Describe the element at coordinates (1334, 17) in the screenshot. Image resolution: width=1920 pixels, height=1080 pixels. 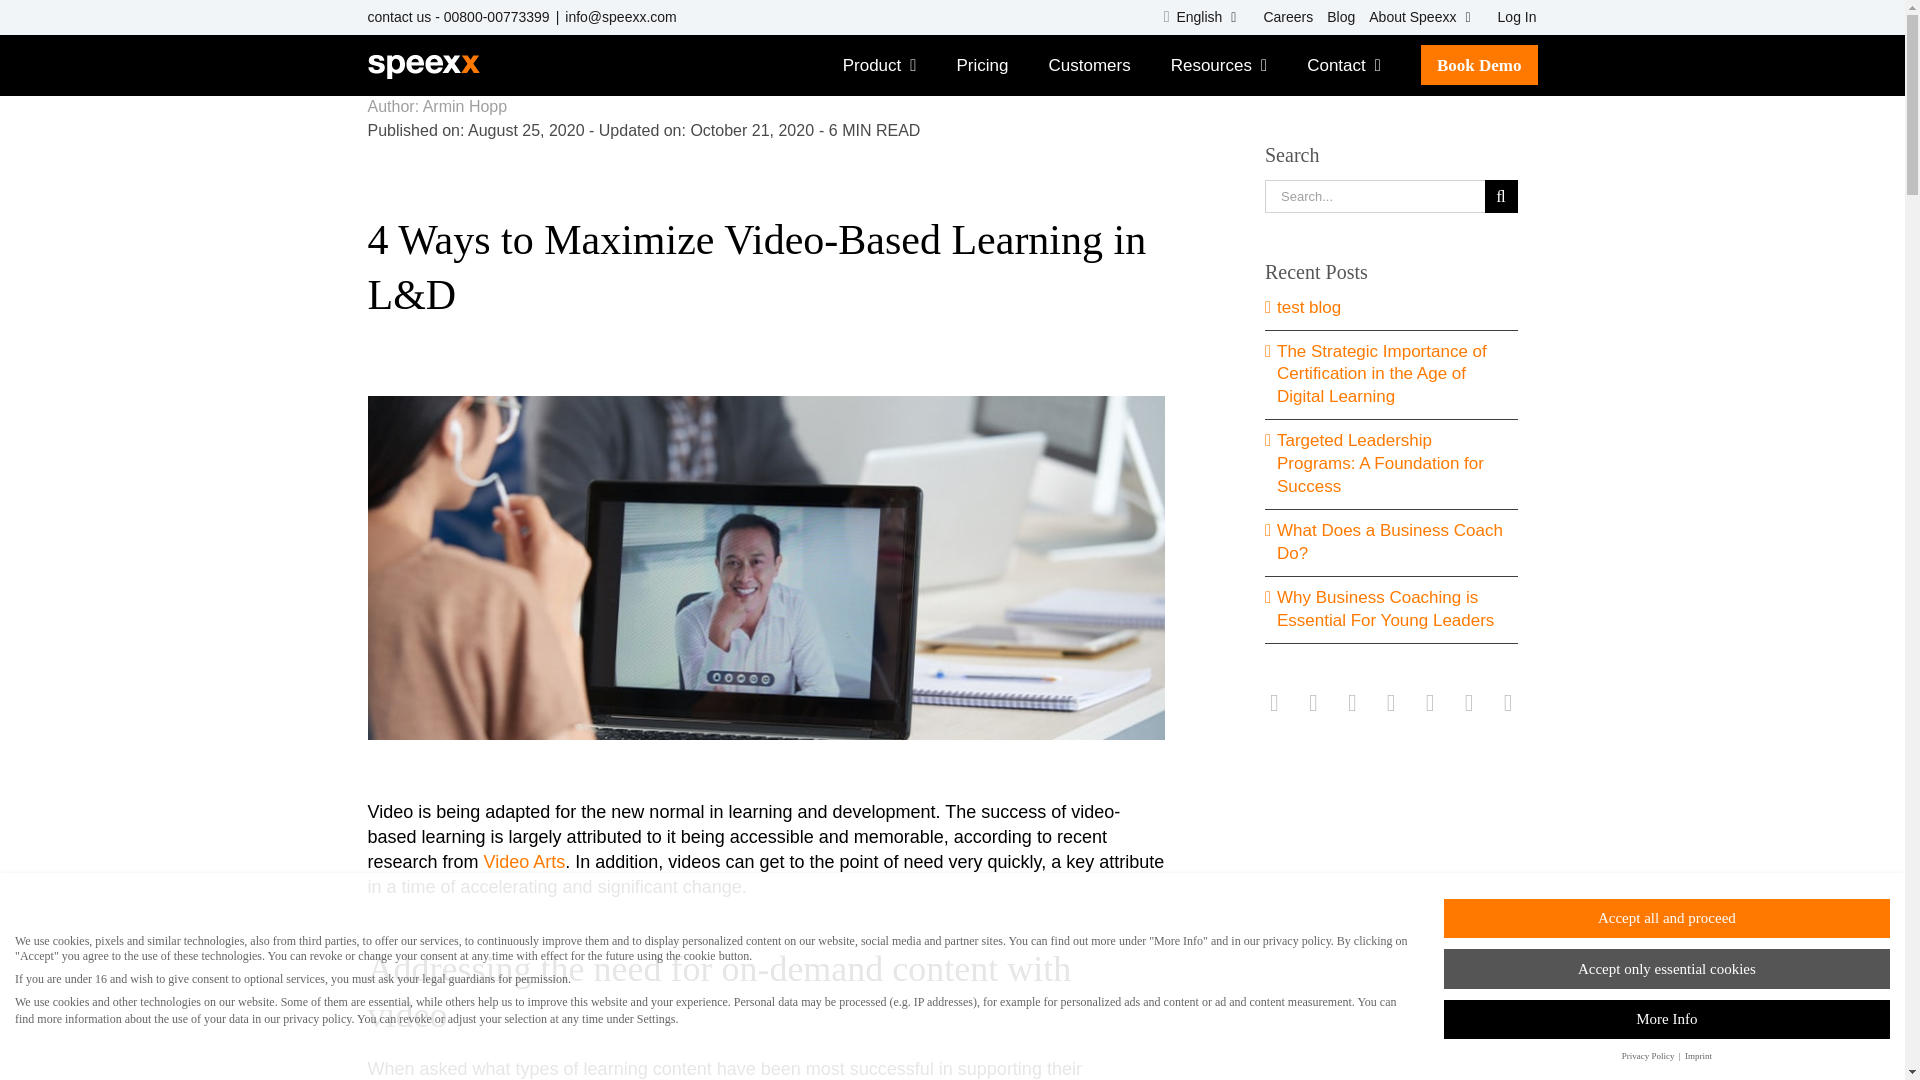
I see `Blog` at that location.